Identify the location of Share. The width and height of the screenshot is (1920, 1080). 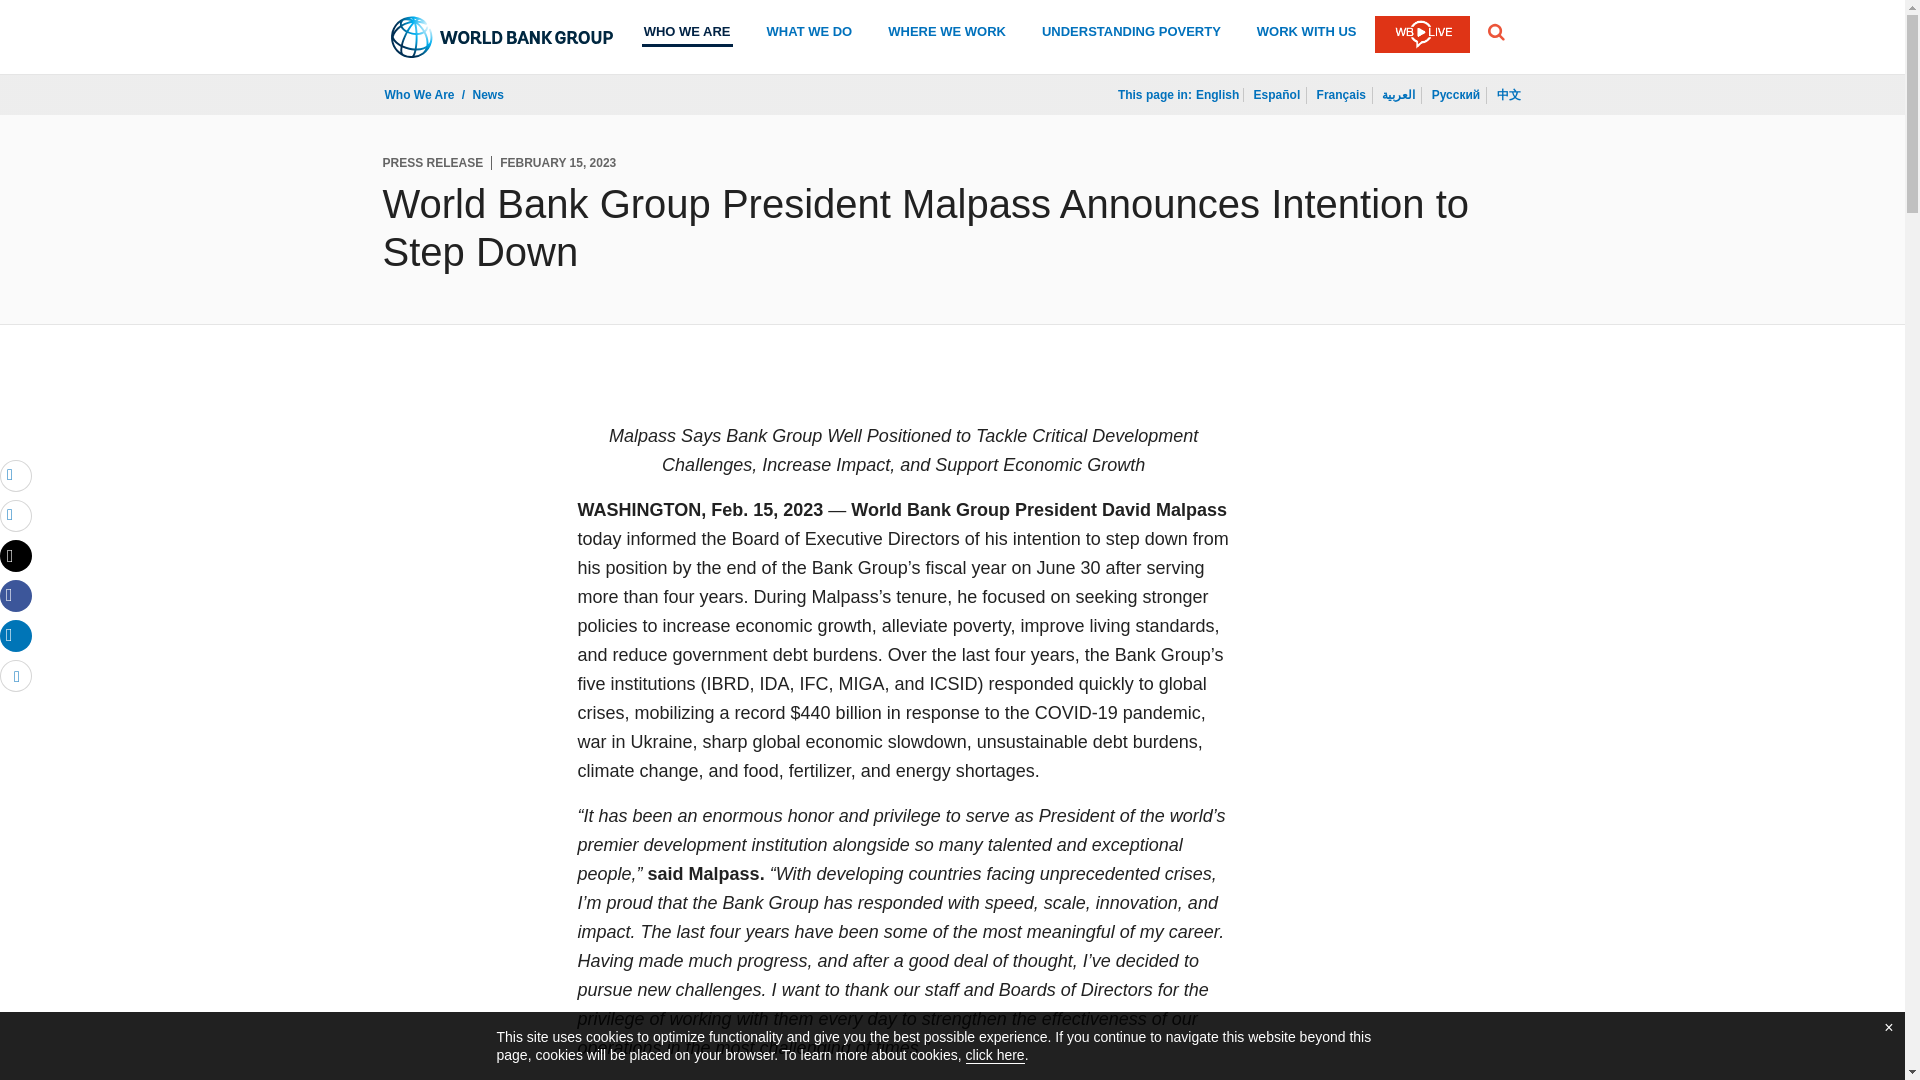
(16, 636).